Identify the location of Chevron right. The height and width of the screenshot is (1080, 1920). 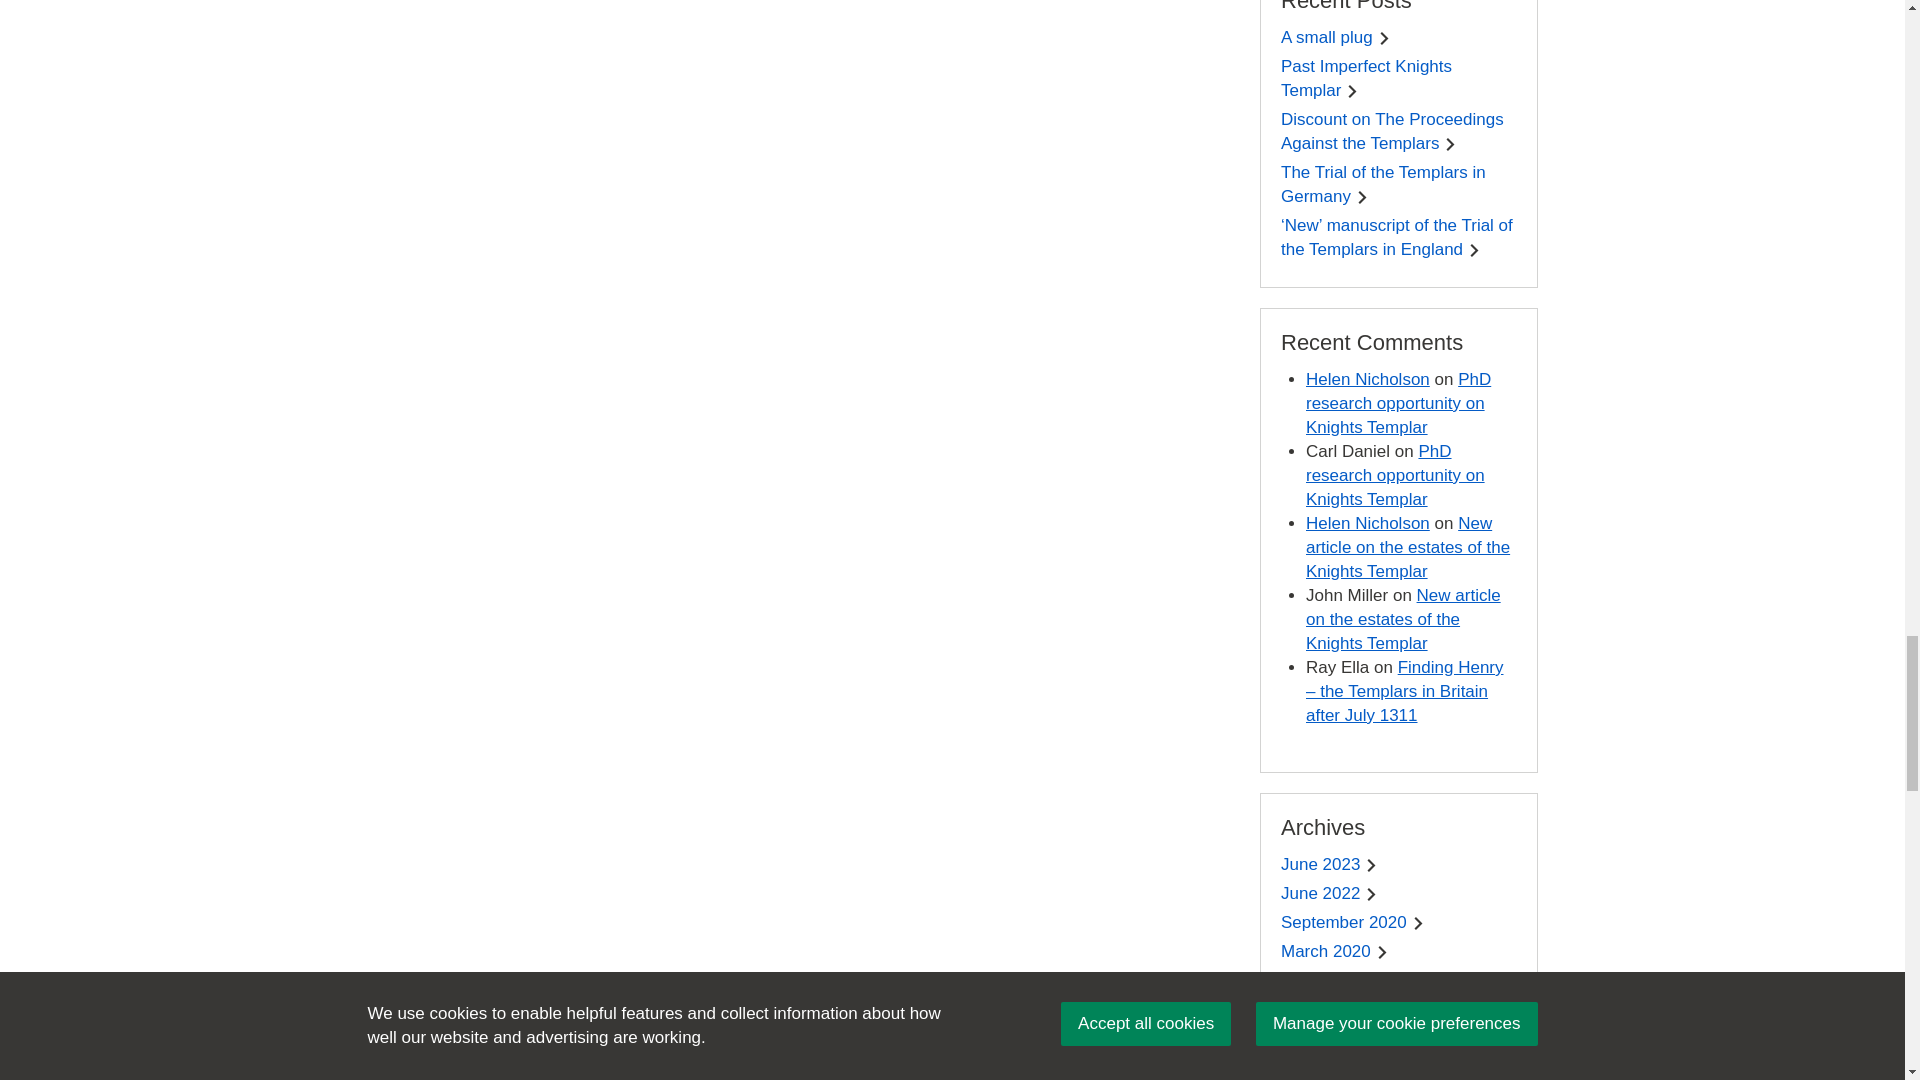
(1366, 1068).